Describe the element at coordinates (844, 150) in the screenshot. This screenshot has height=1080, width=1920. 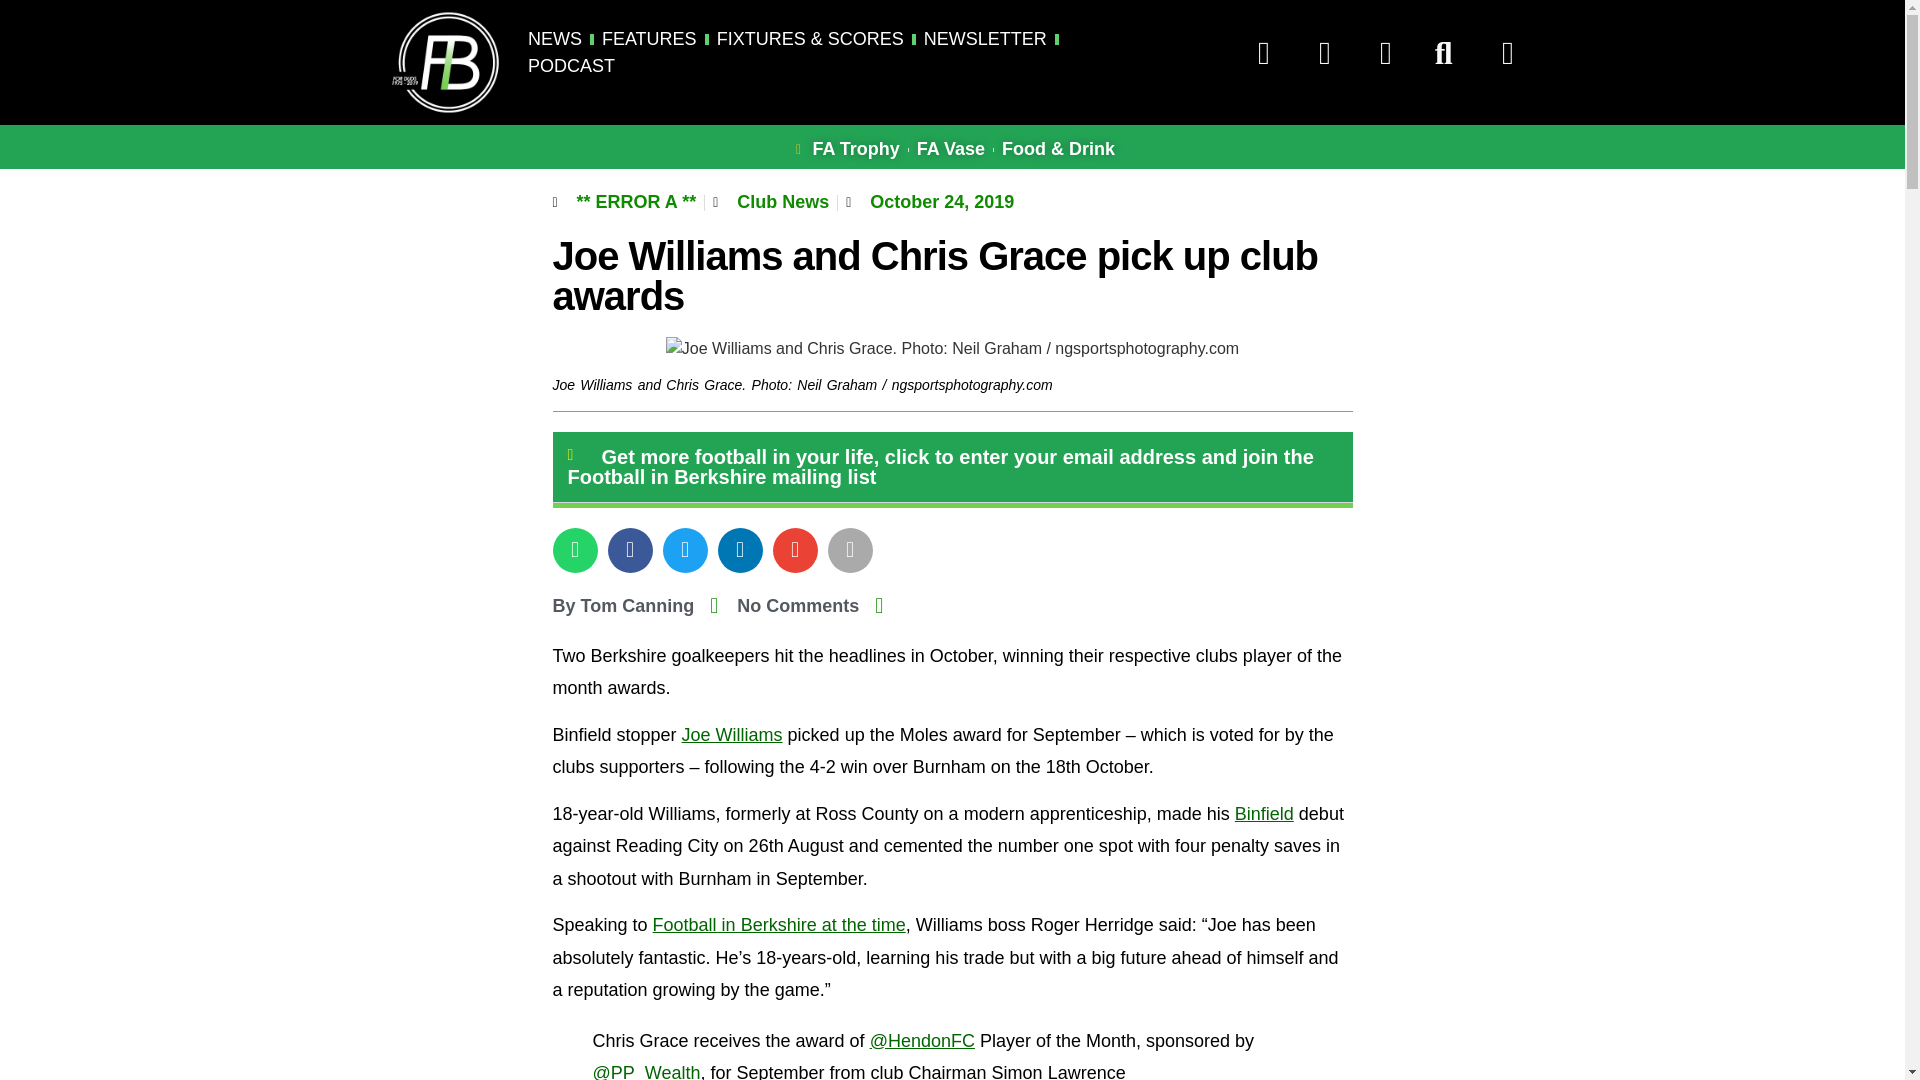
I see `FA Trophy` at that location.